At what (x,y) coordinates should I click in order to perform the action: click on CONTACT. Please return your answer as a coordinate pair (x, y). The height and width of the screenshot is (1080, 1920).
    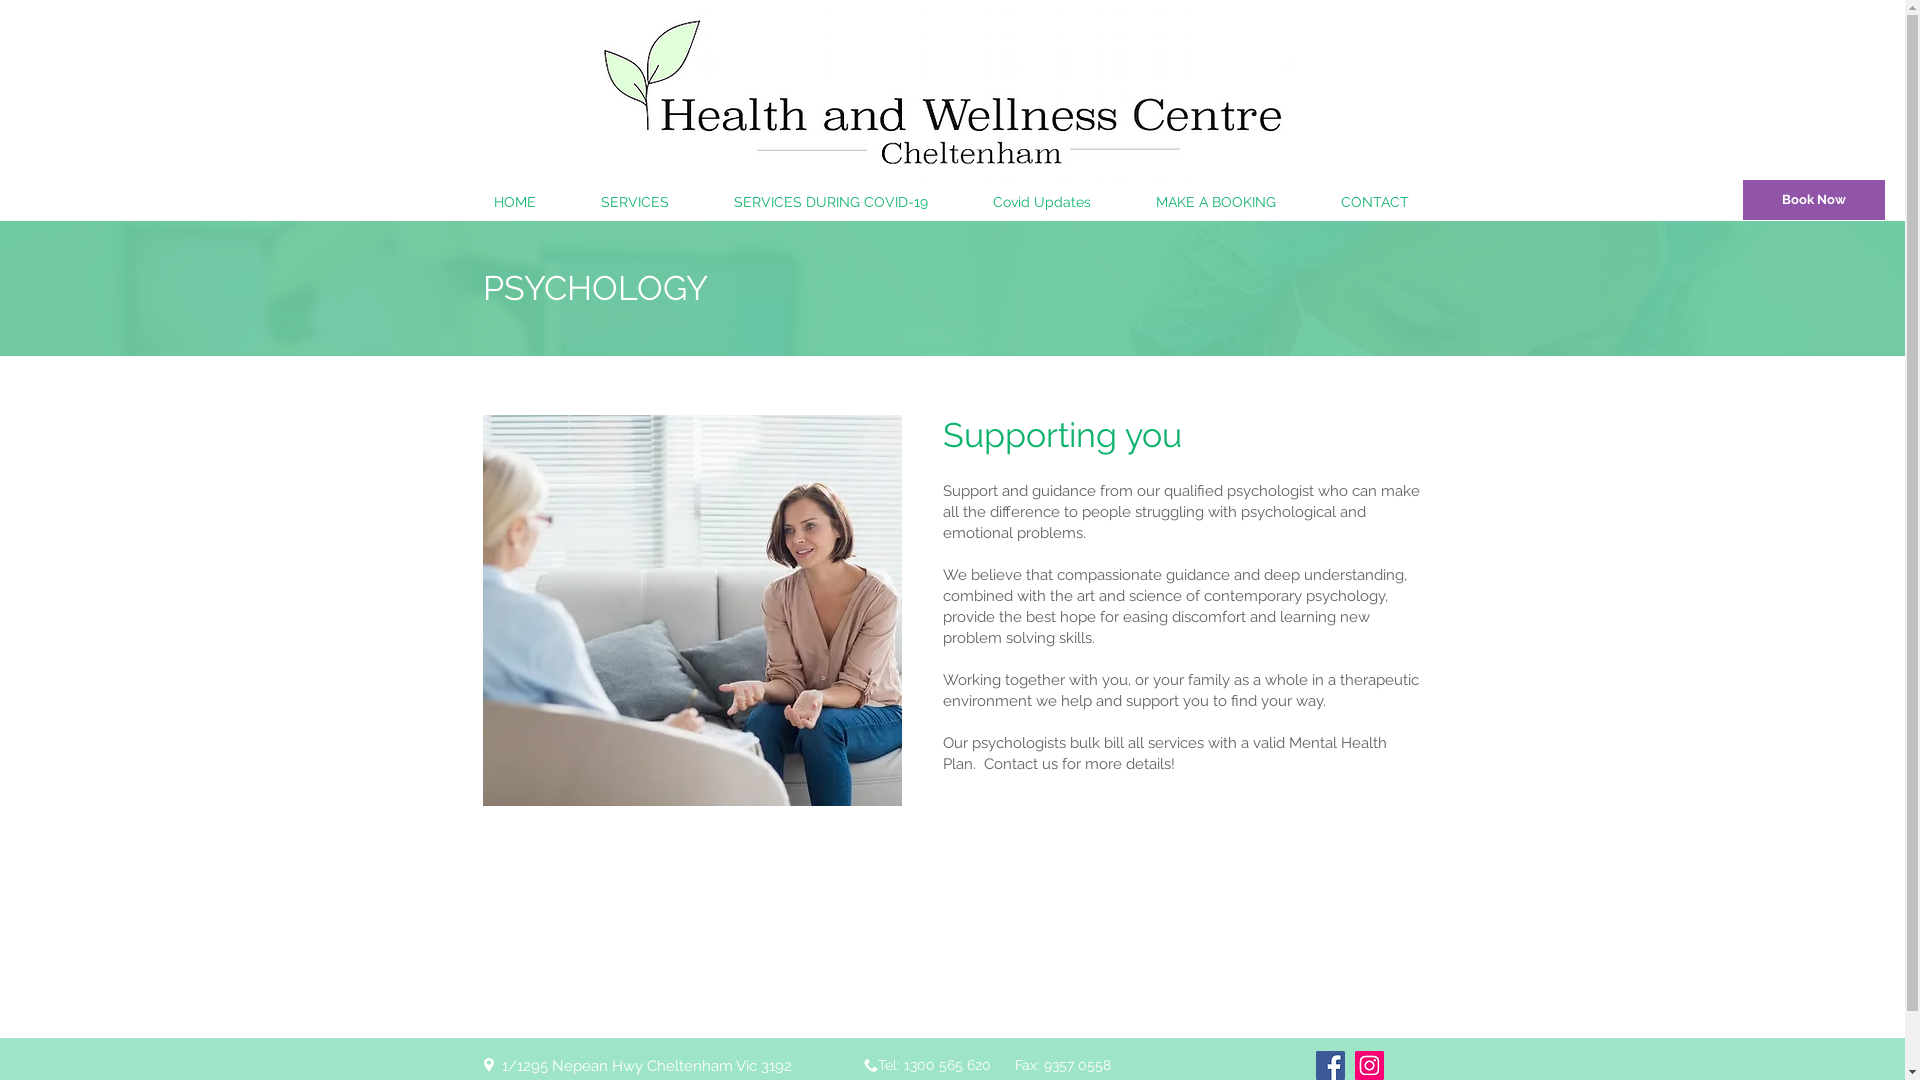
    Looking at the image, I should click on (1374, 202).